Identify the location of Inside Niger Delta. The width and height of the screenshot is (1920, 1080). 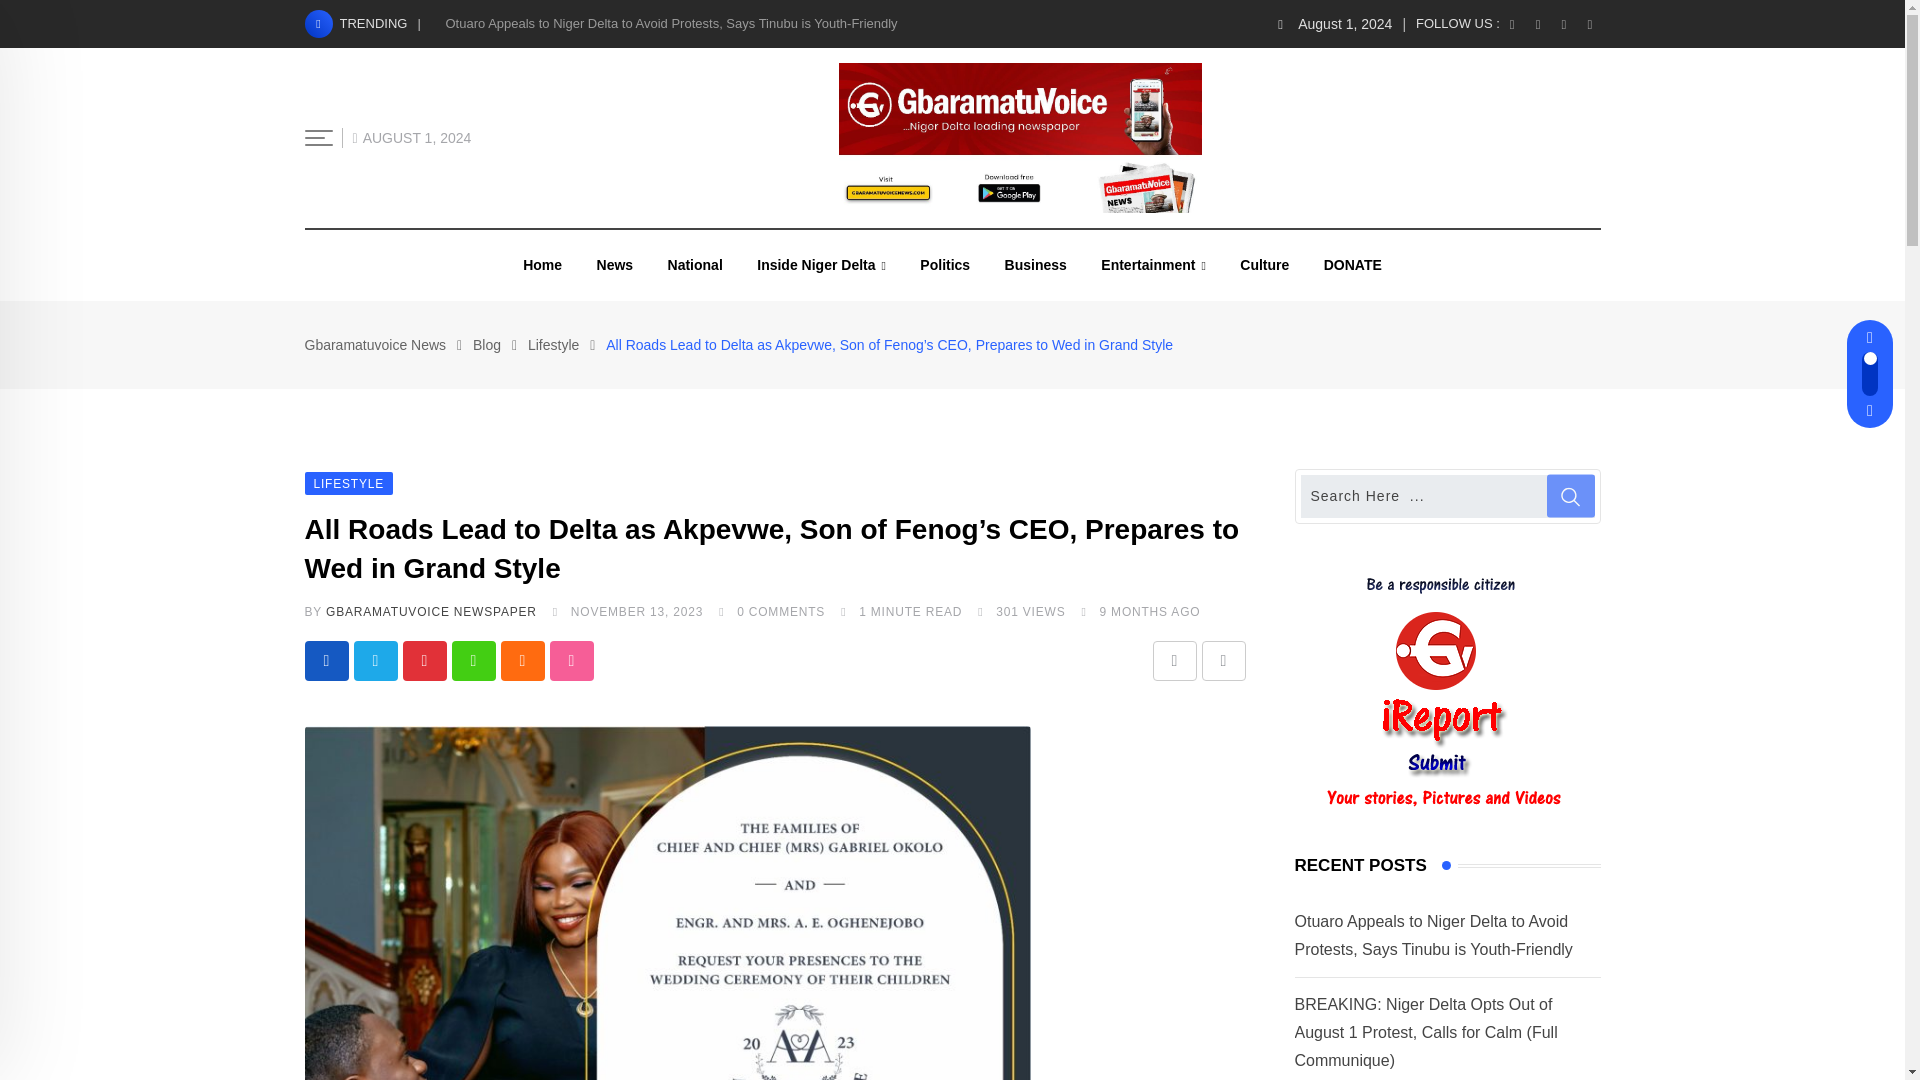
(820, 266).